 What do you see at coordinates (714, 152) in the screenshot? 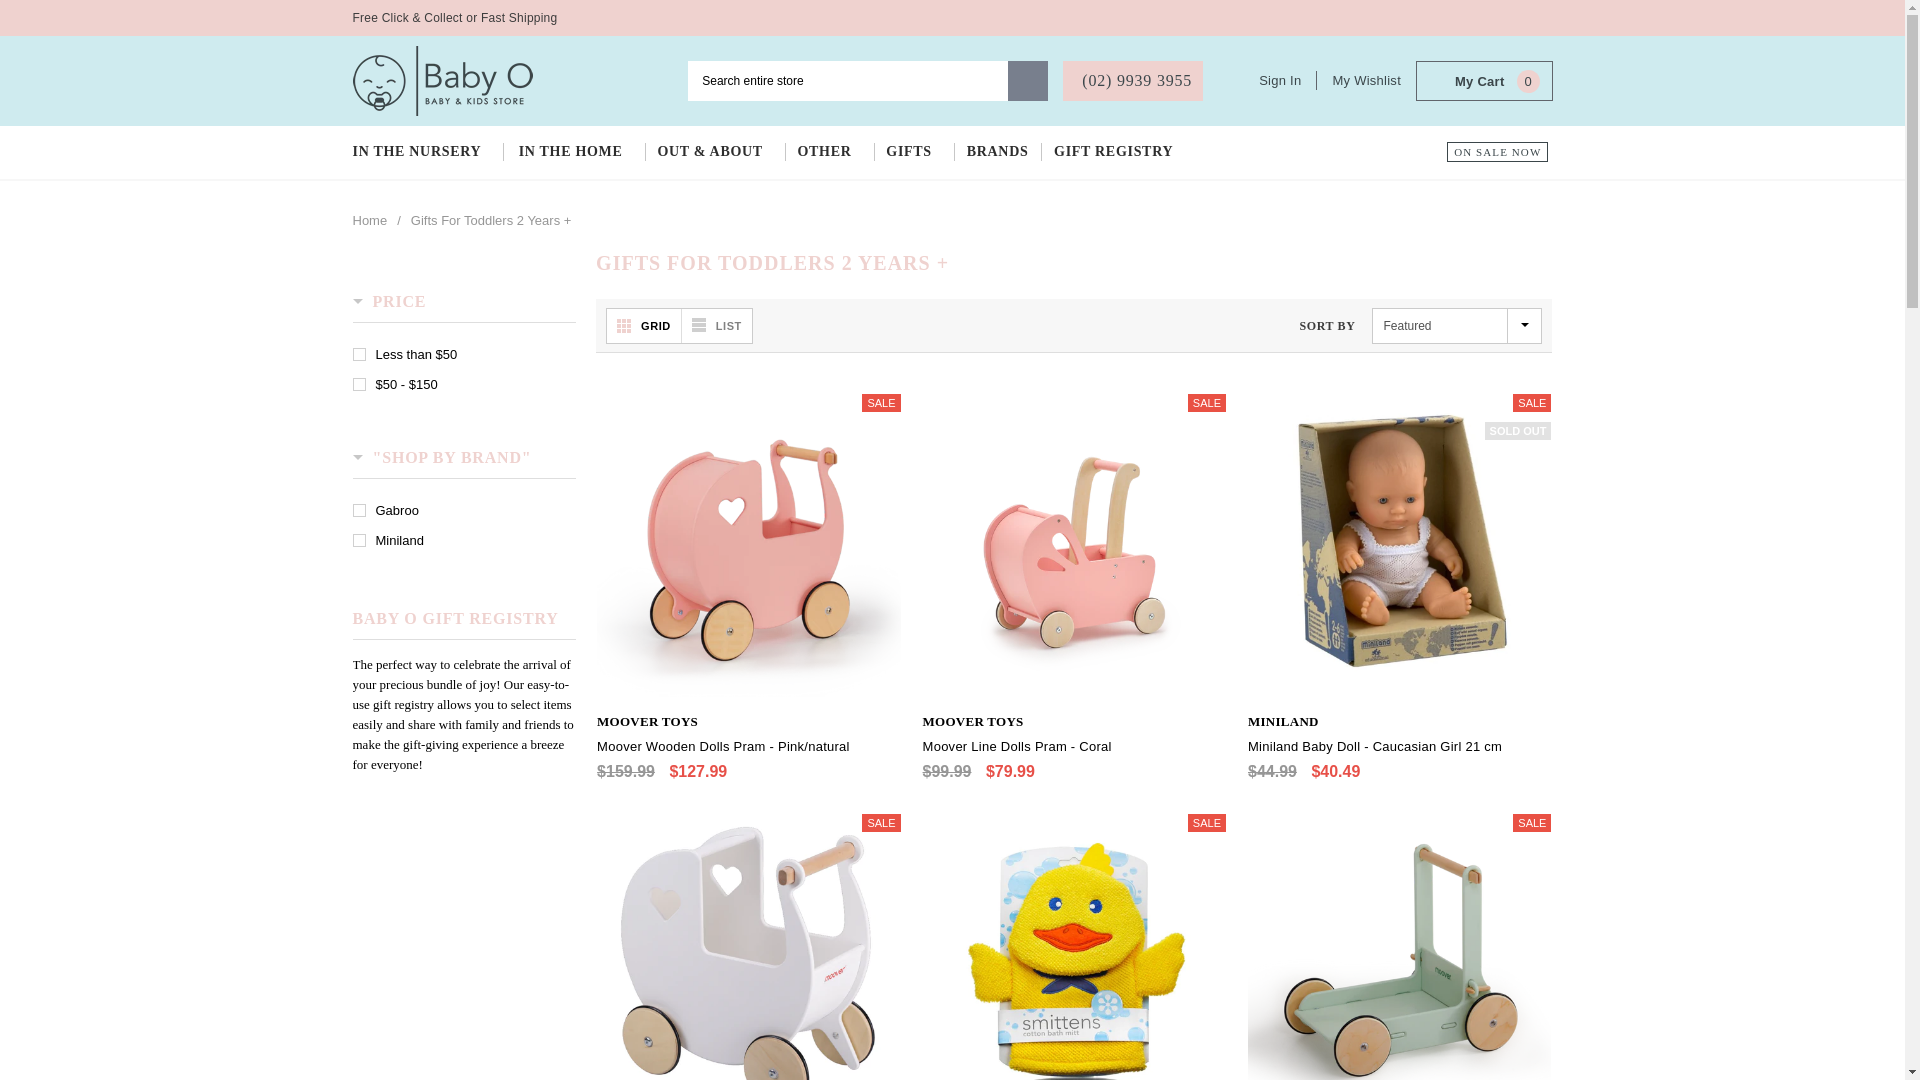
I see `OUT & ABOUT` at bounding box center [714, 152].